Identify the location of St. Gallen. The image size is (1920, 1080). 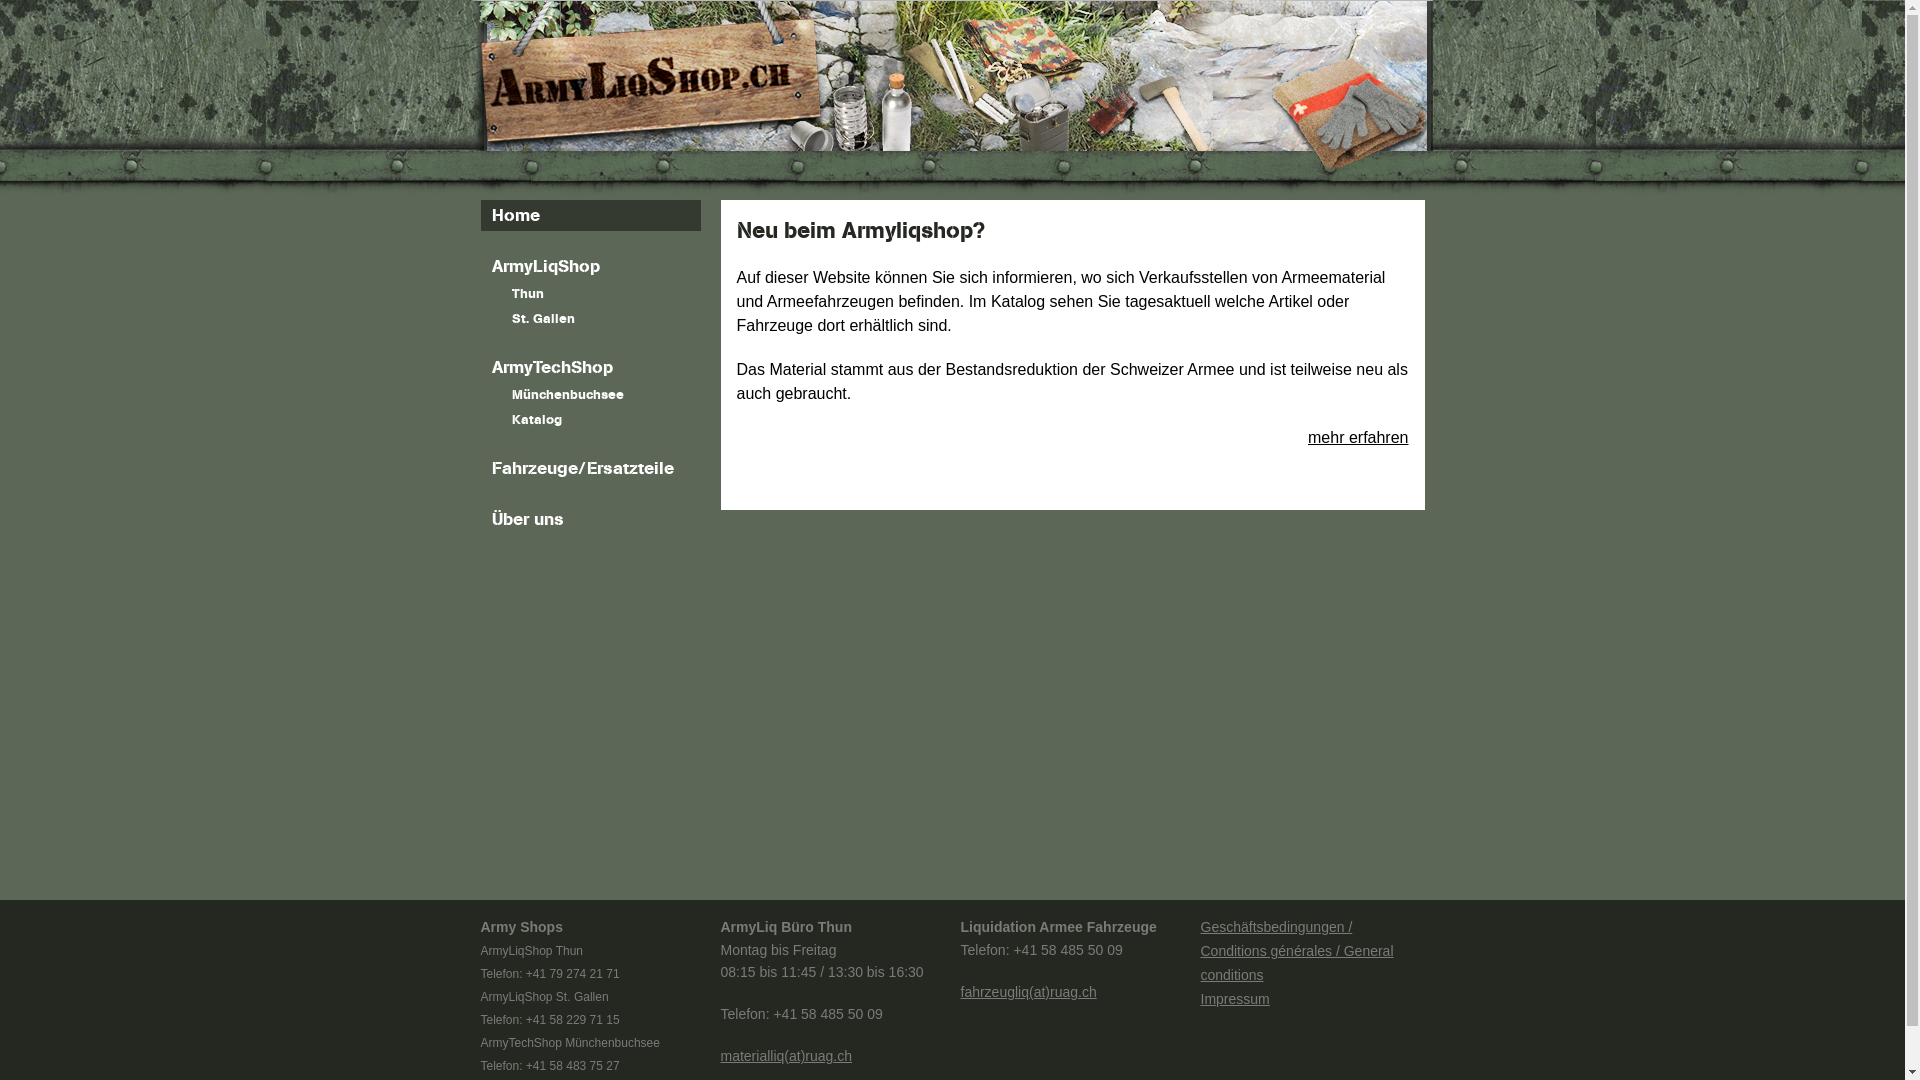
(590, 320).